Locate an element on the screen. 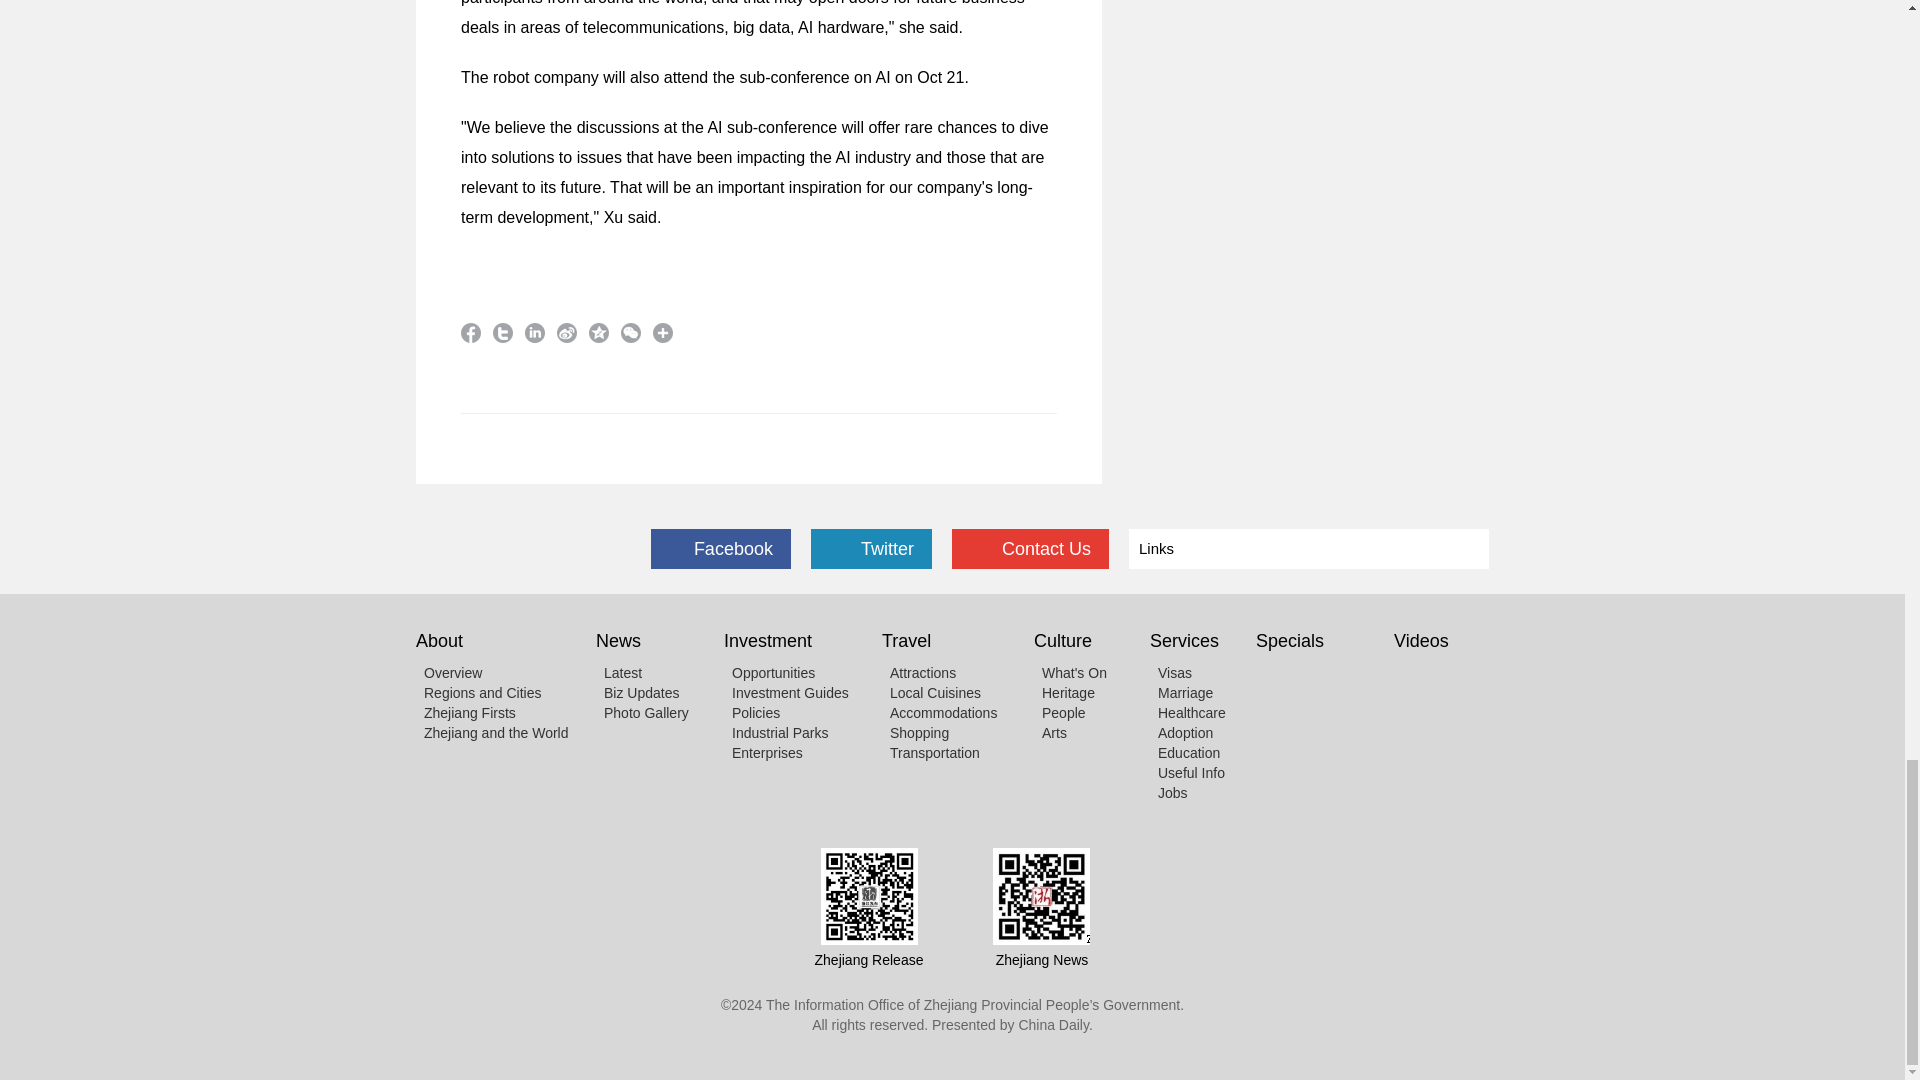 The height and width of the screenshot is (1080, 1920). sinaminiblog is located at coordinates (566, 332).